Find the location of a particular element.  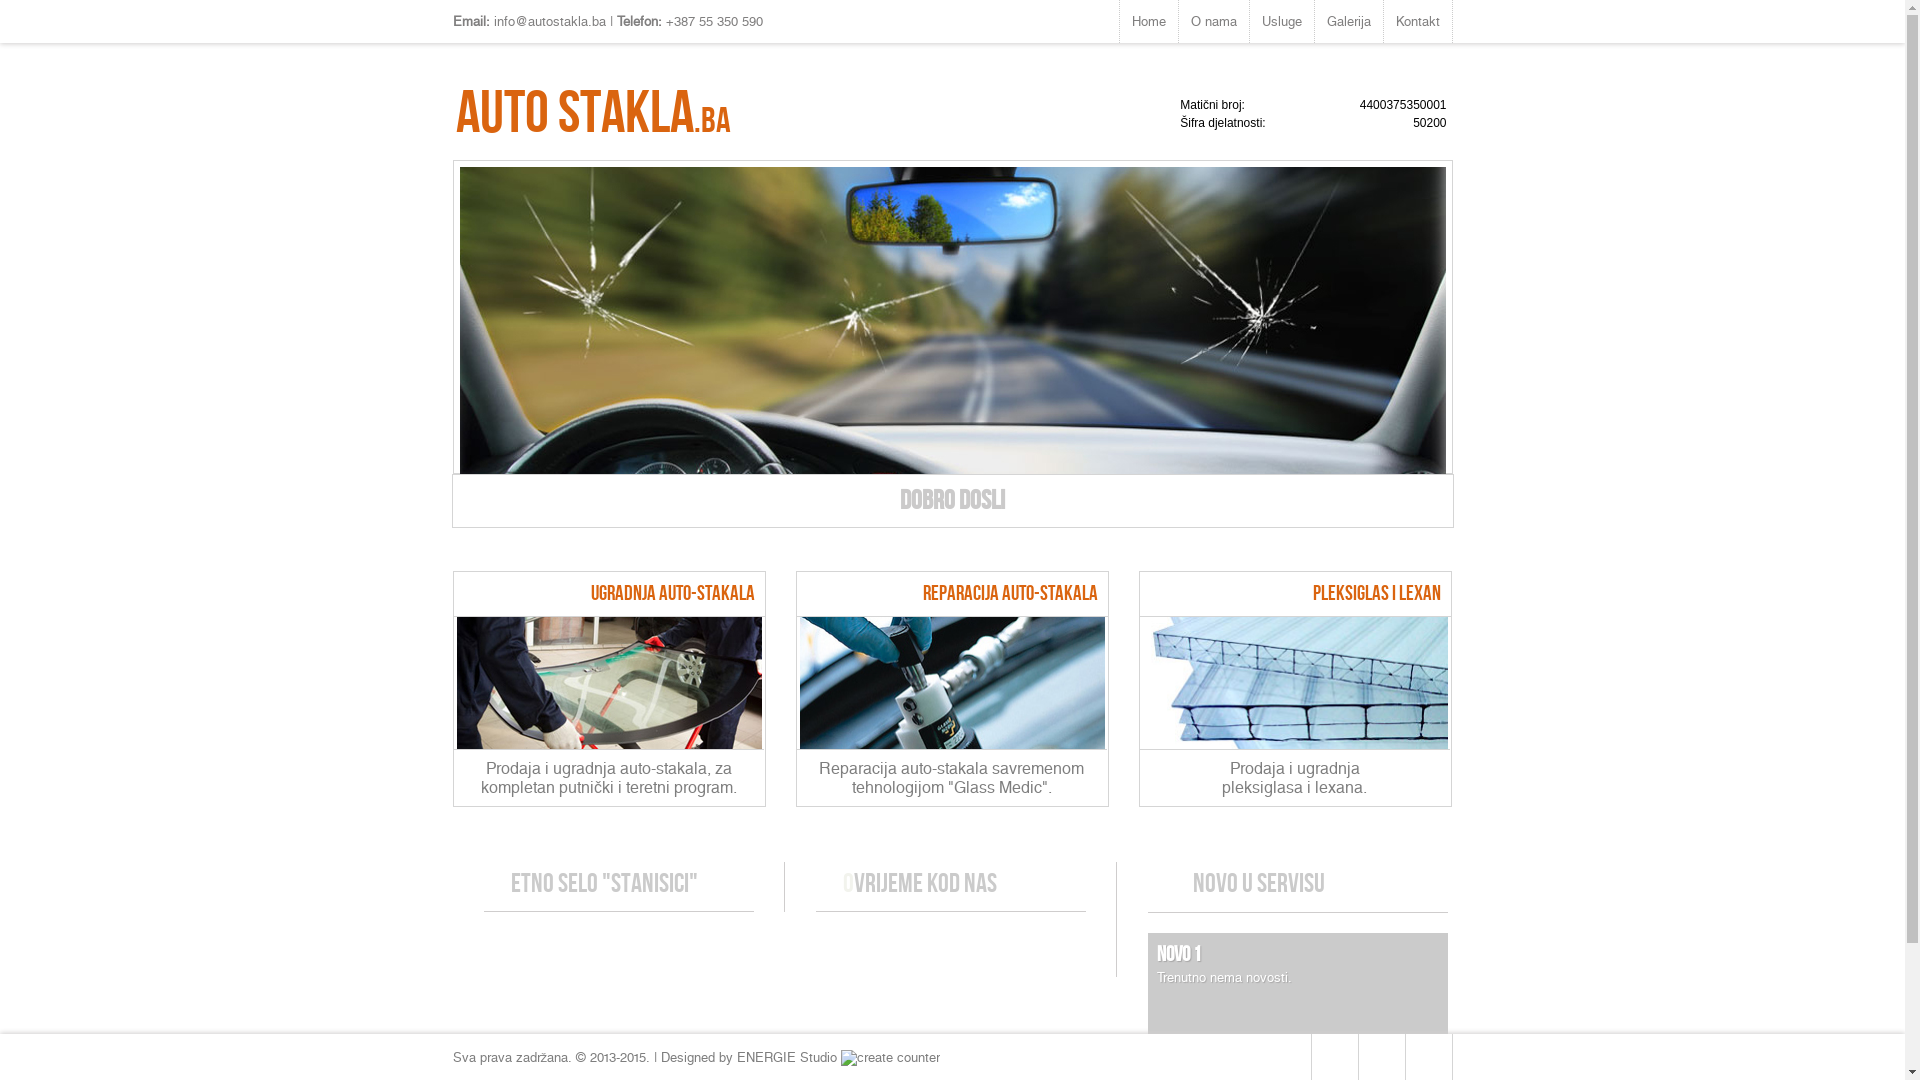

info@autostakla.ba is located at coordinates (550, 22).